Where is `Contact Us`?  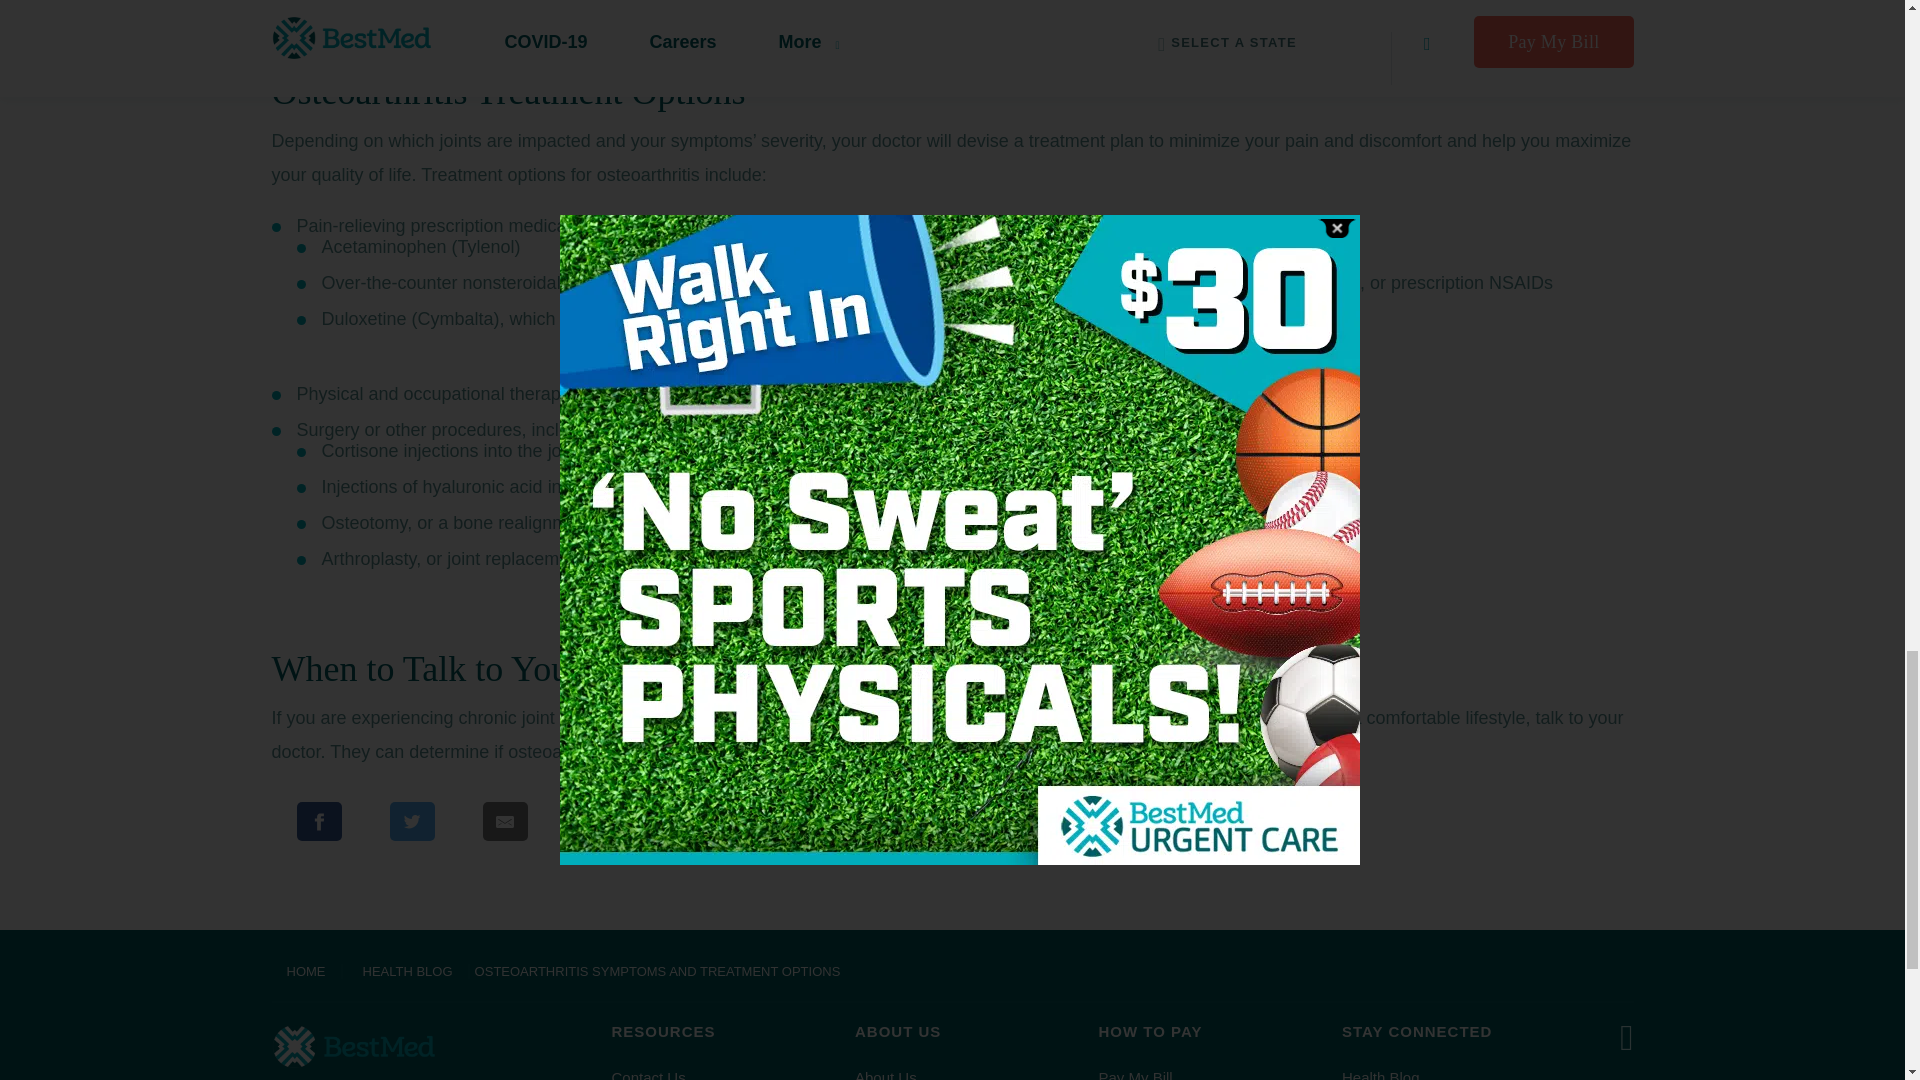 Contact Us is located at coordinates (648, 1074).